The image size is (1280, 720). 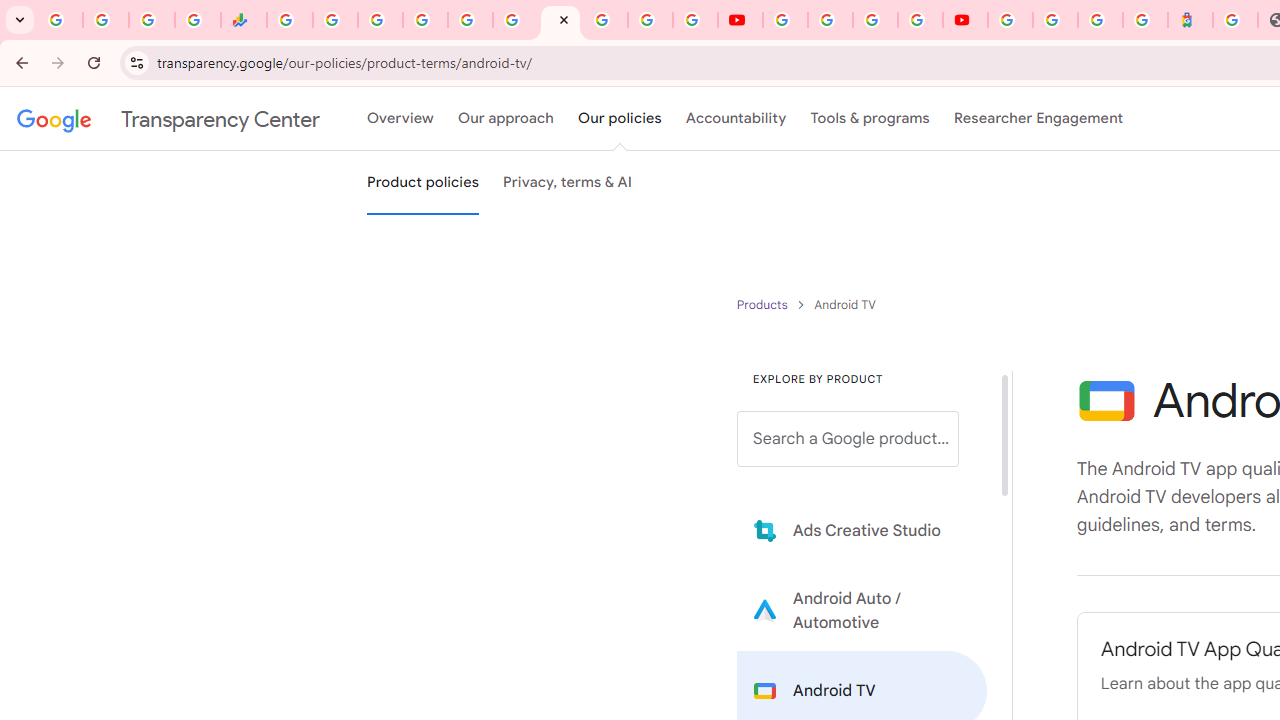 I want to click on Sign in - Google Accounts, so click(x=1010, y=20).